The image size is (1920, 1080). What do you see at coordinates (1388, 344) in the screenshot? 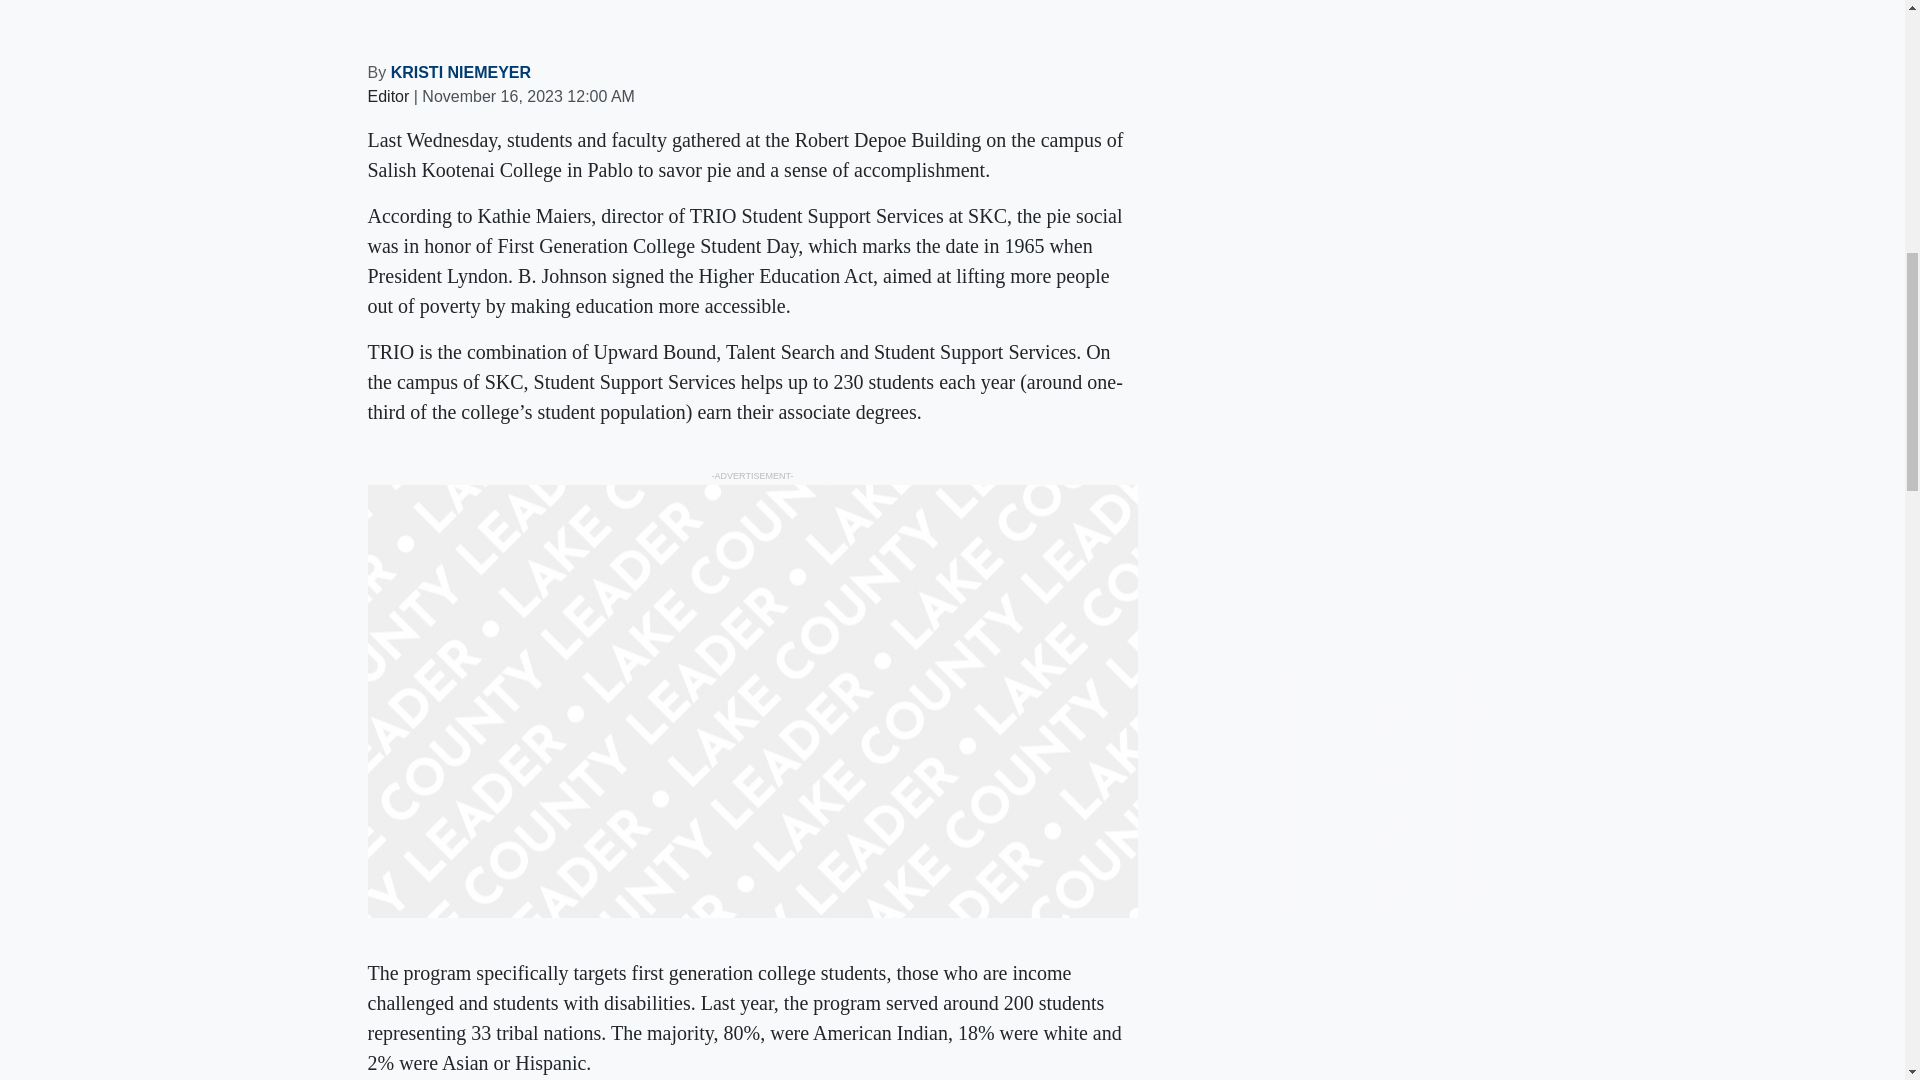
I see `3rd party ad content` at bounding box center [1388, 344].